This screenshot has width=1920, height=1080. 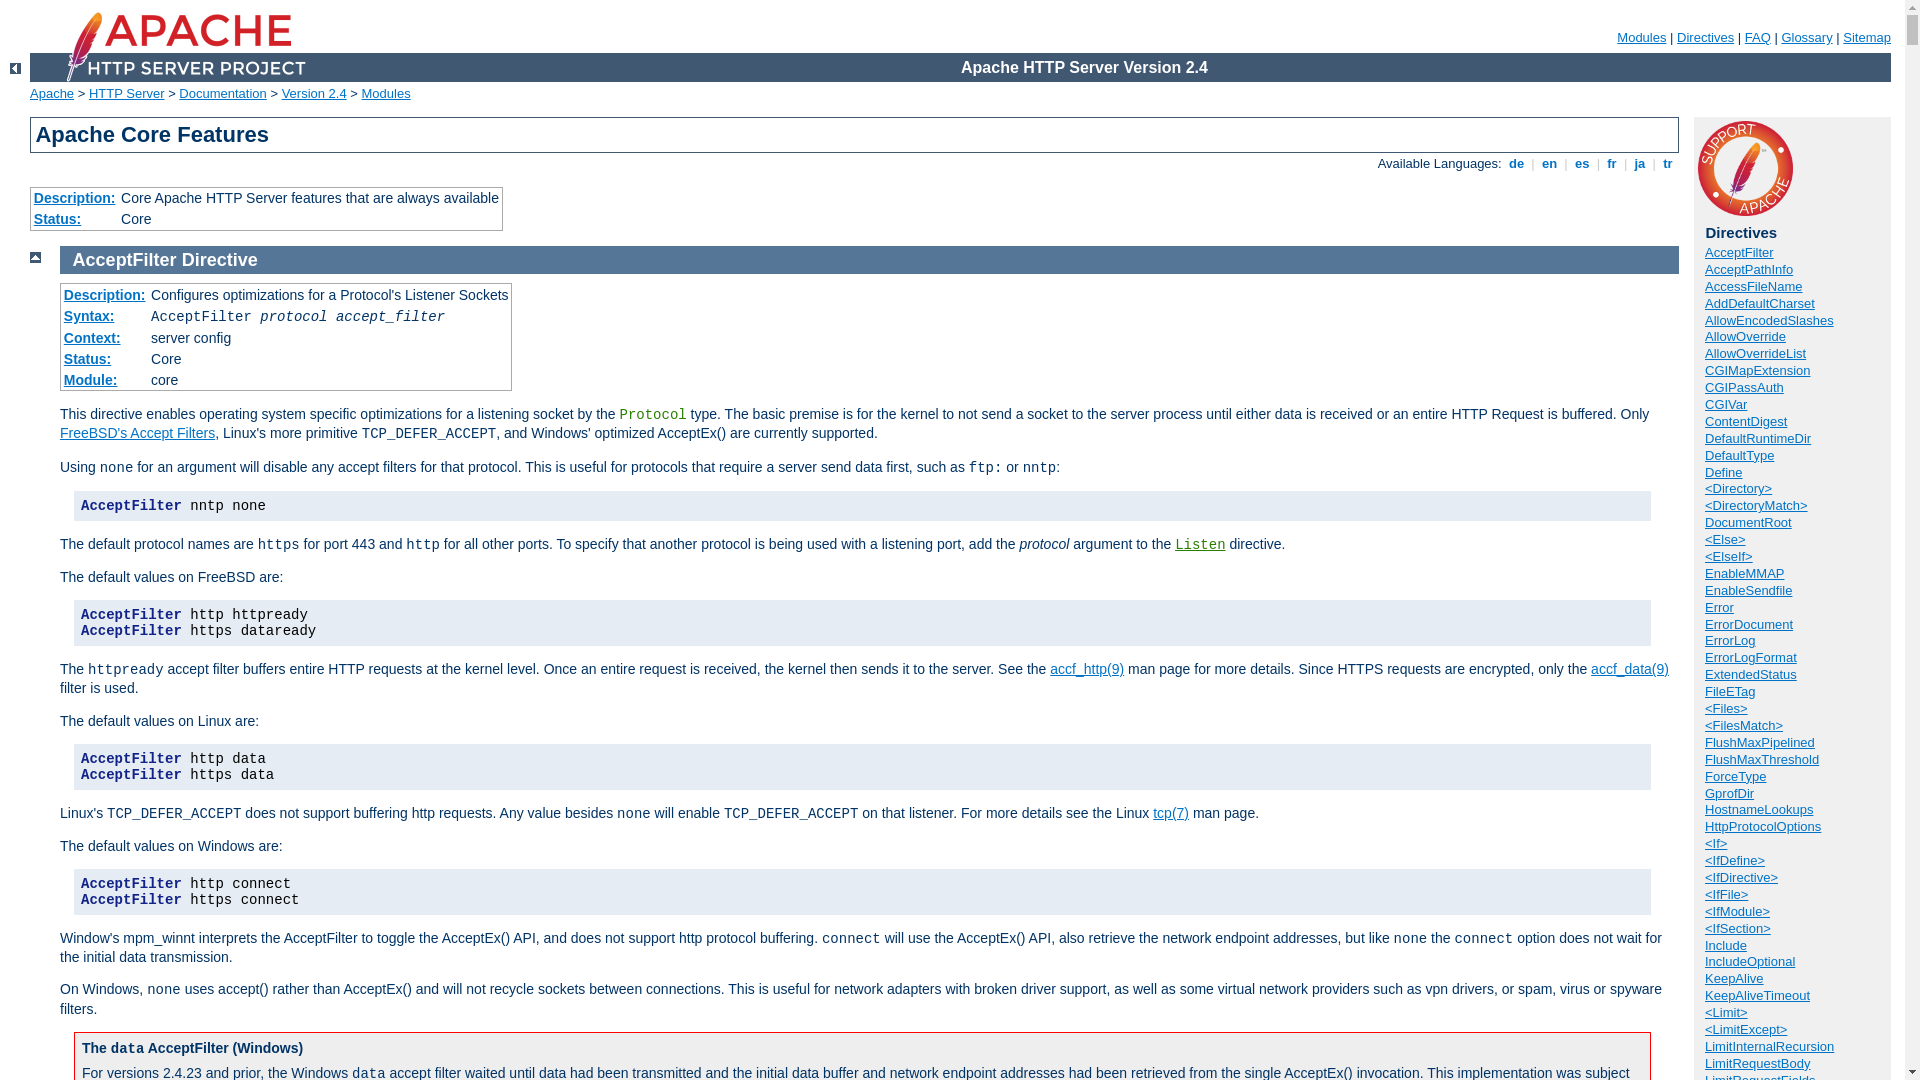 What do you see at coordinates (1744, 574) in the screenshot?
I see `EnableMMAP` at bounding box center [1744, 574].